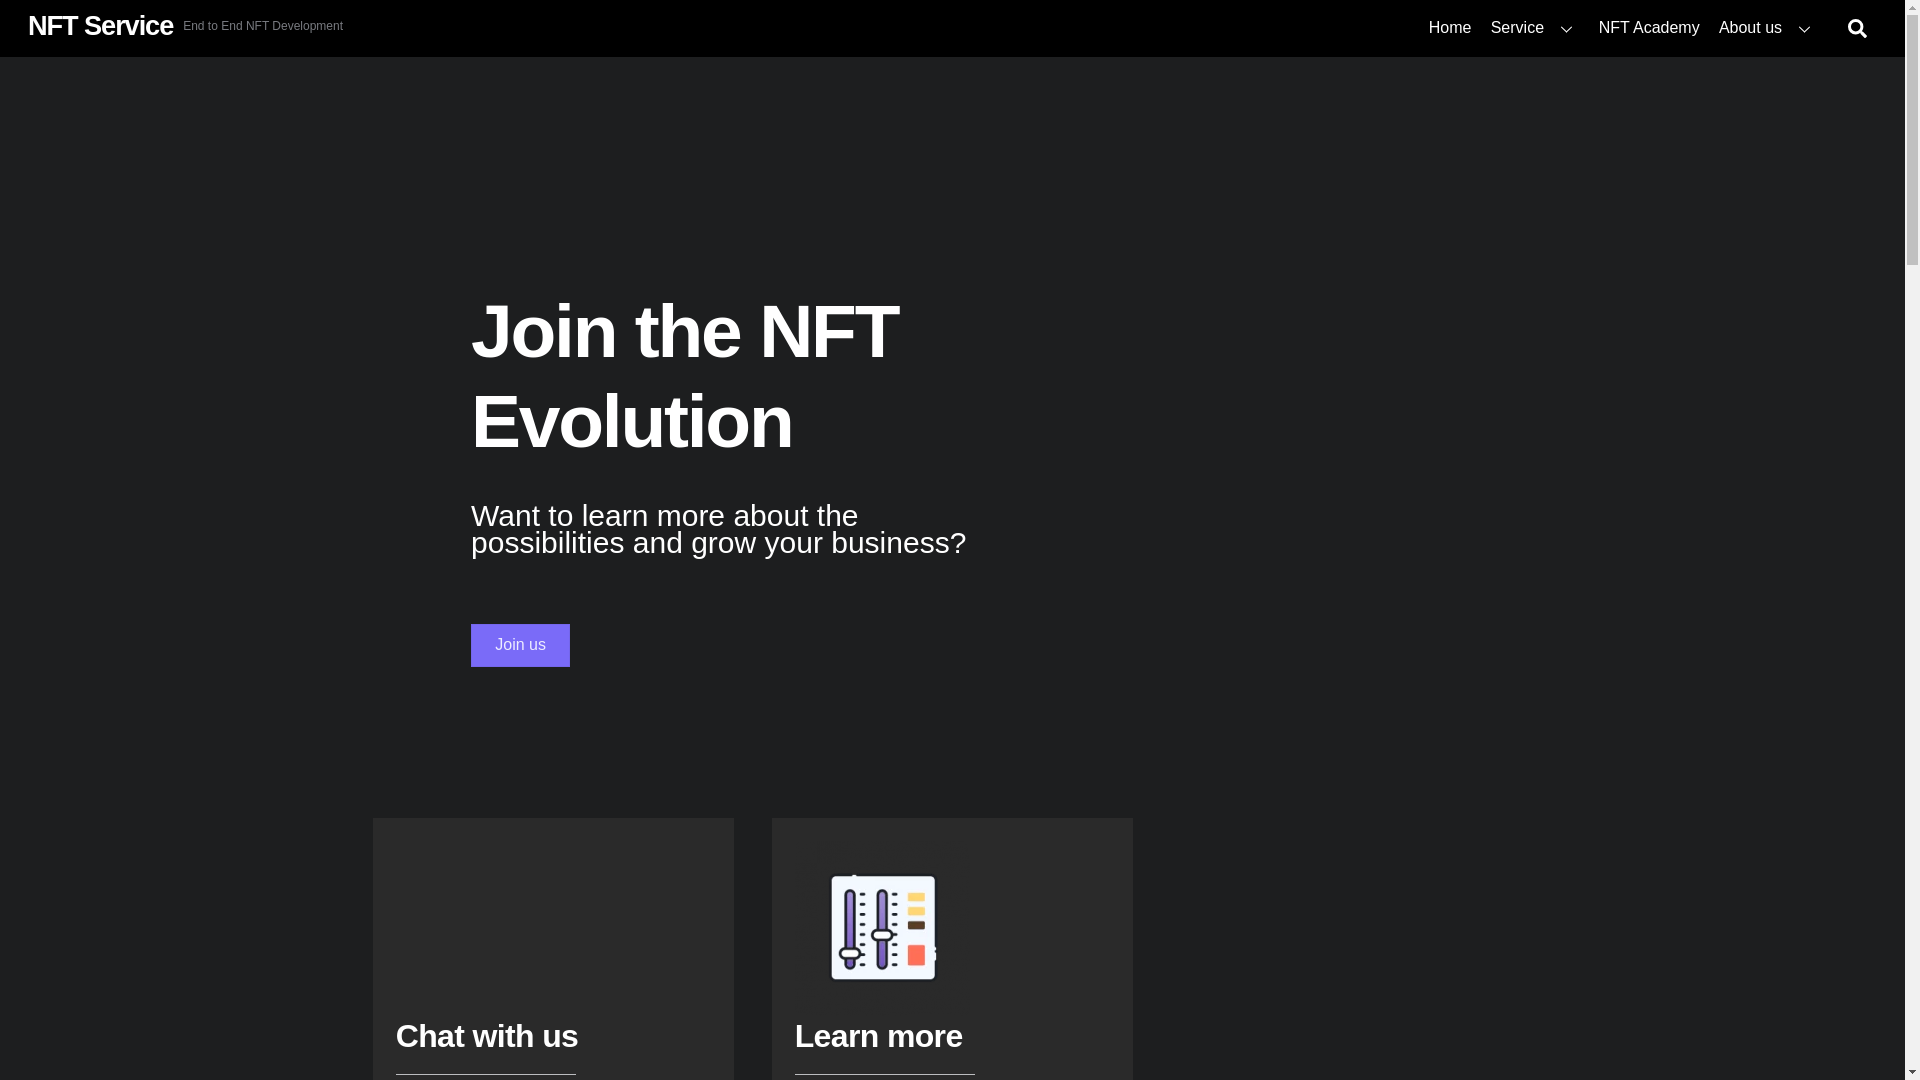 The image size is (1920, 1080). I want to click on Search, so click(1857, 28).